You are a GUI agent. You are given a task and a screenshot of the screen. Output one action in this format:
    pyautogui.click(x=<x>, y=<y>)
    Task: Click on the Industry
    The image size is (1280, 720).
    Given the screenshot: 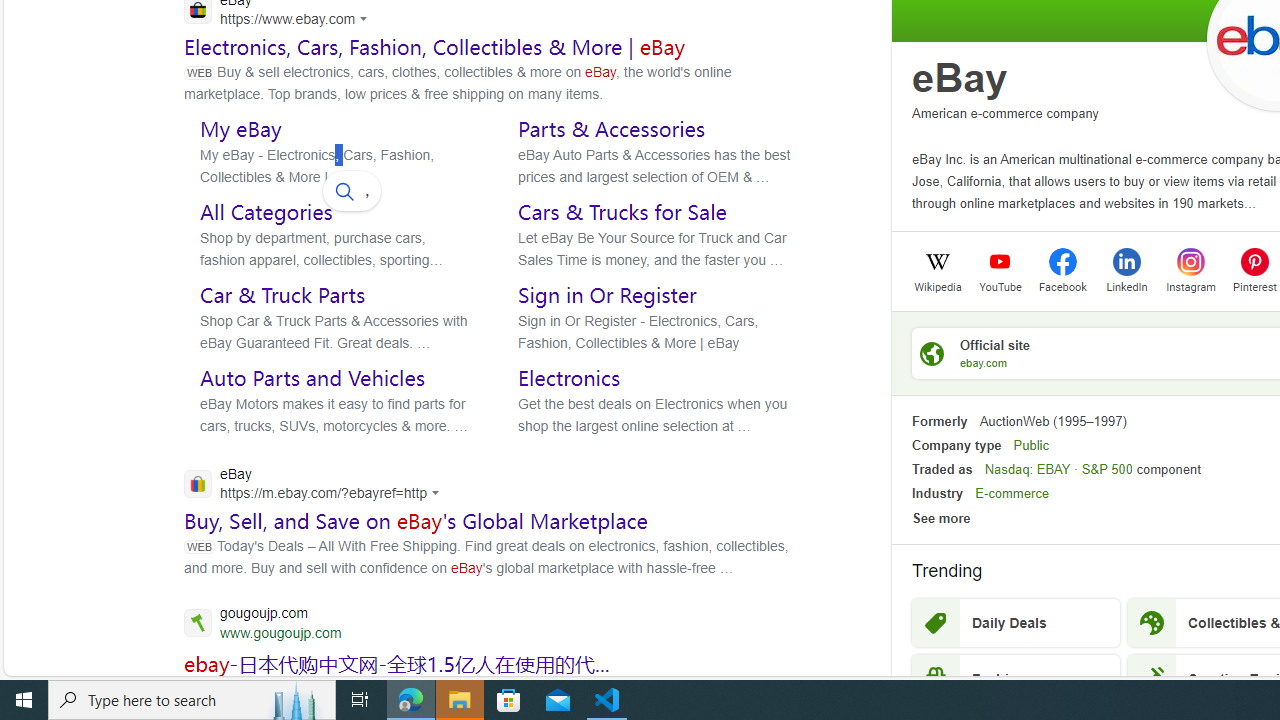 What is the action you would take?
    pyautogui.click(x=937, y=494)
    